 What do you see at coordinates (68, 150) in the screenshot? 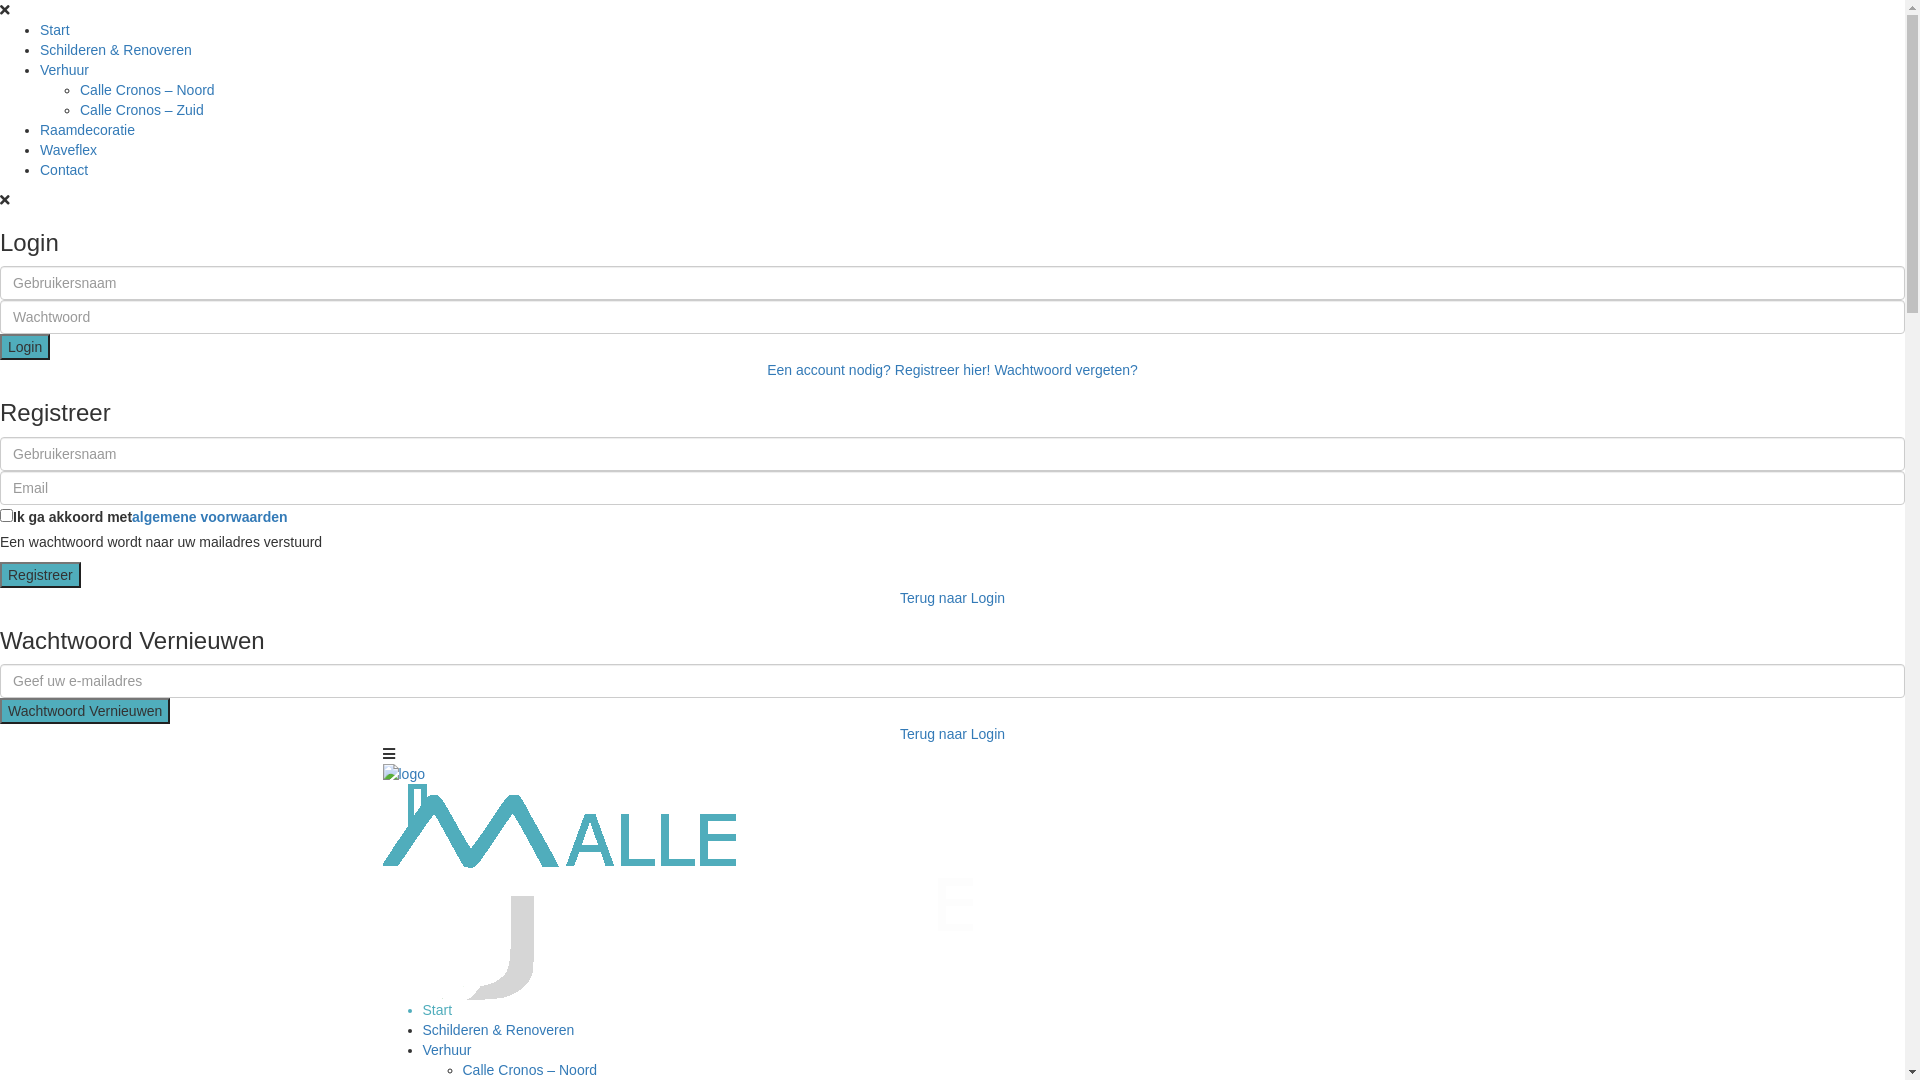
I see `Waveflex` at bounding box center [68, 150].